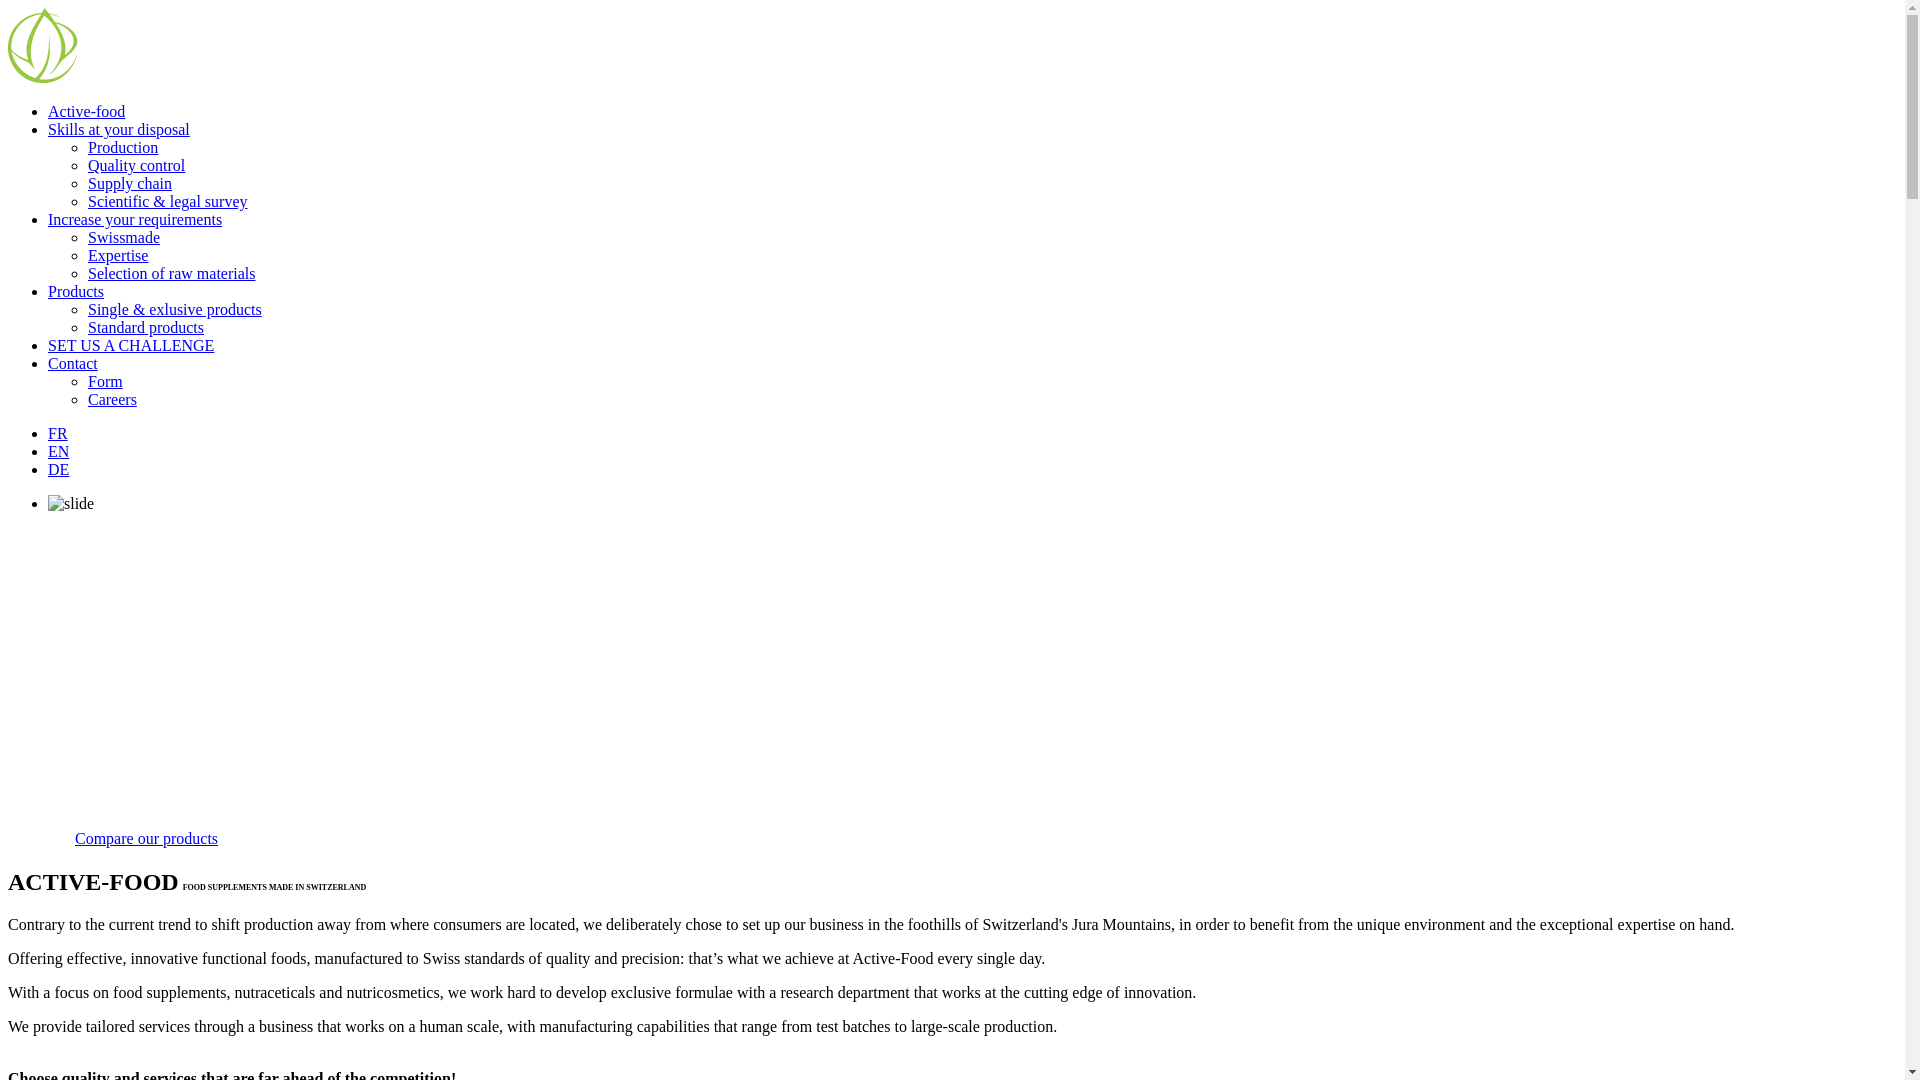 The image size is (1920, 1080). Describe the element at coordinates (58, 470) in the screenshot. I see `DE` at that location.